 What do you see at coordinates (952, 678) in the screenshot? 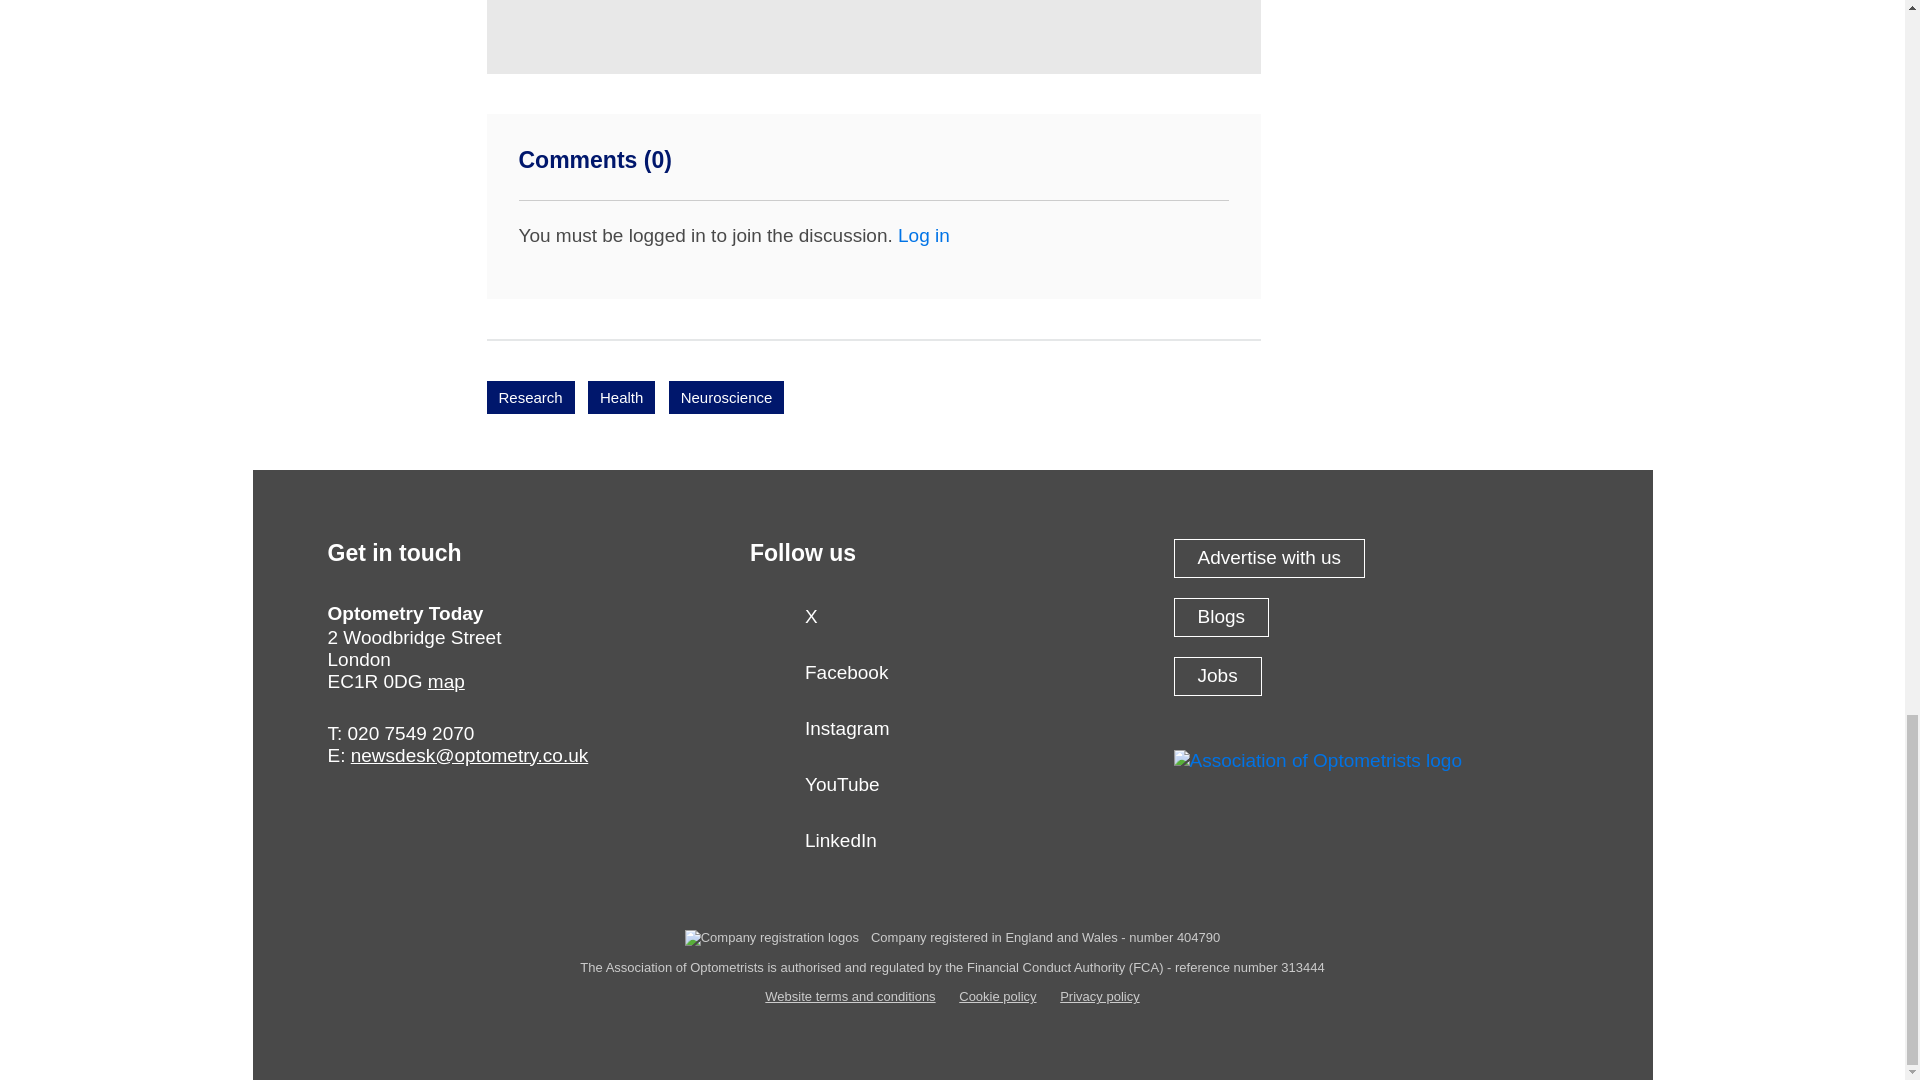
I see `Follow Ot on Facebook` at bounding box center [952, 678].